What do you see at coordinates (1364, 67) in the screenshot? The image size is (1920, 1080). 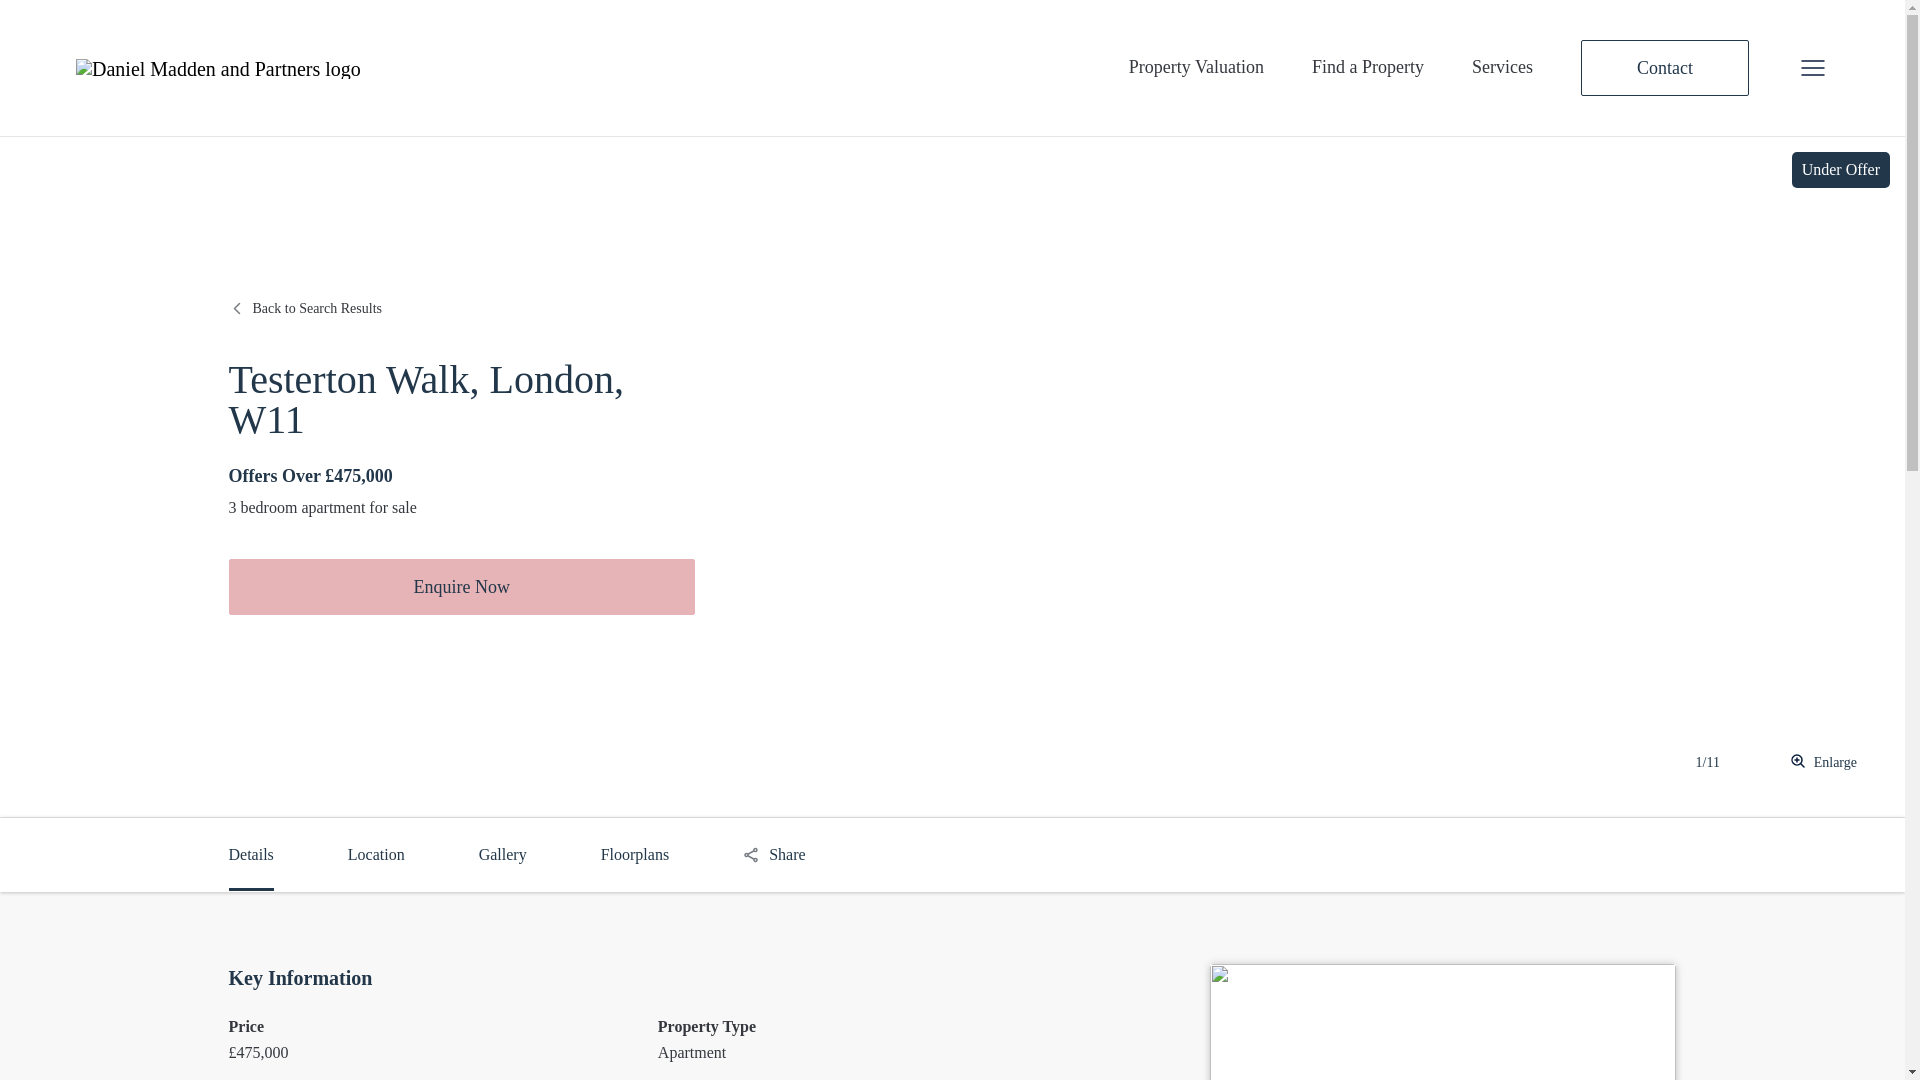 I see `Find a Property` at bounding box center [1364, 67].